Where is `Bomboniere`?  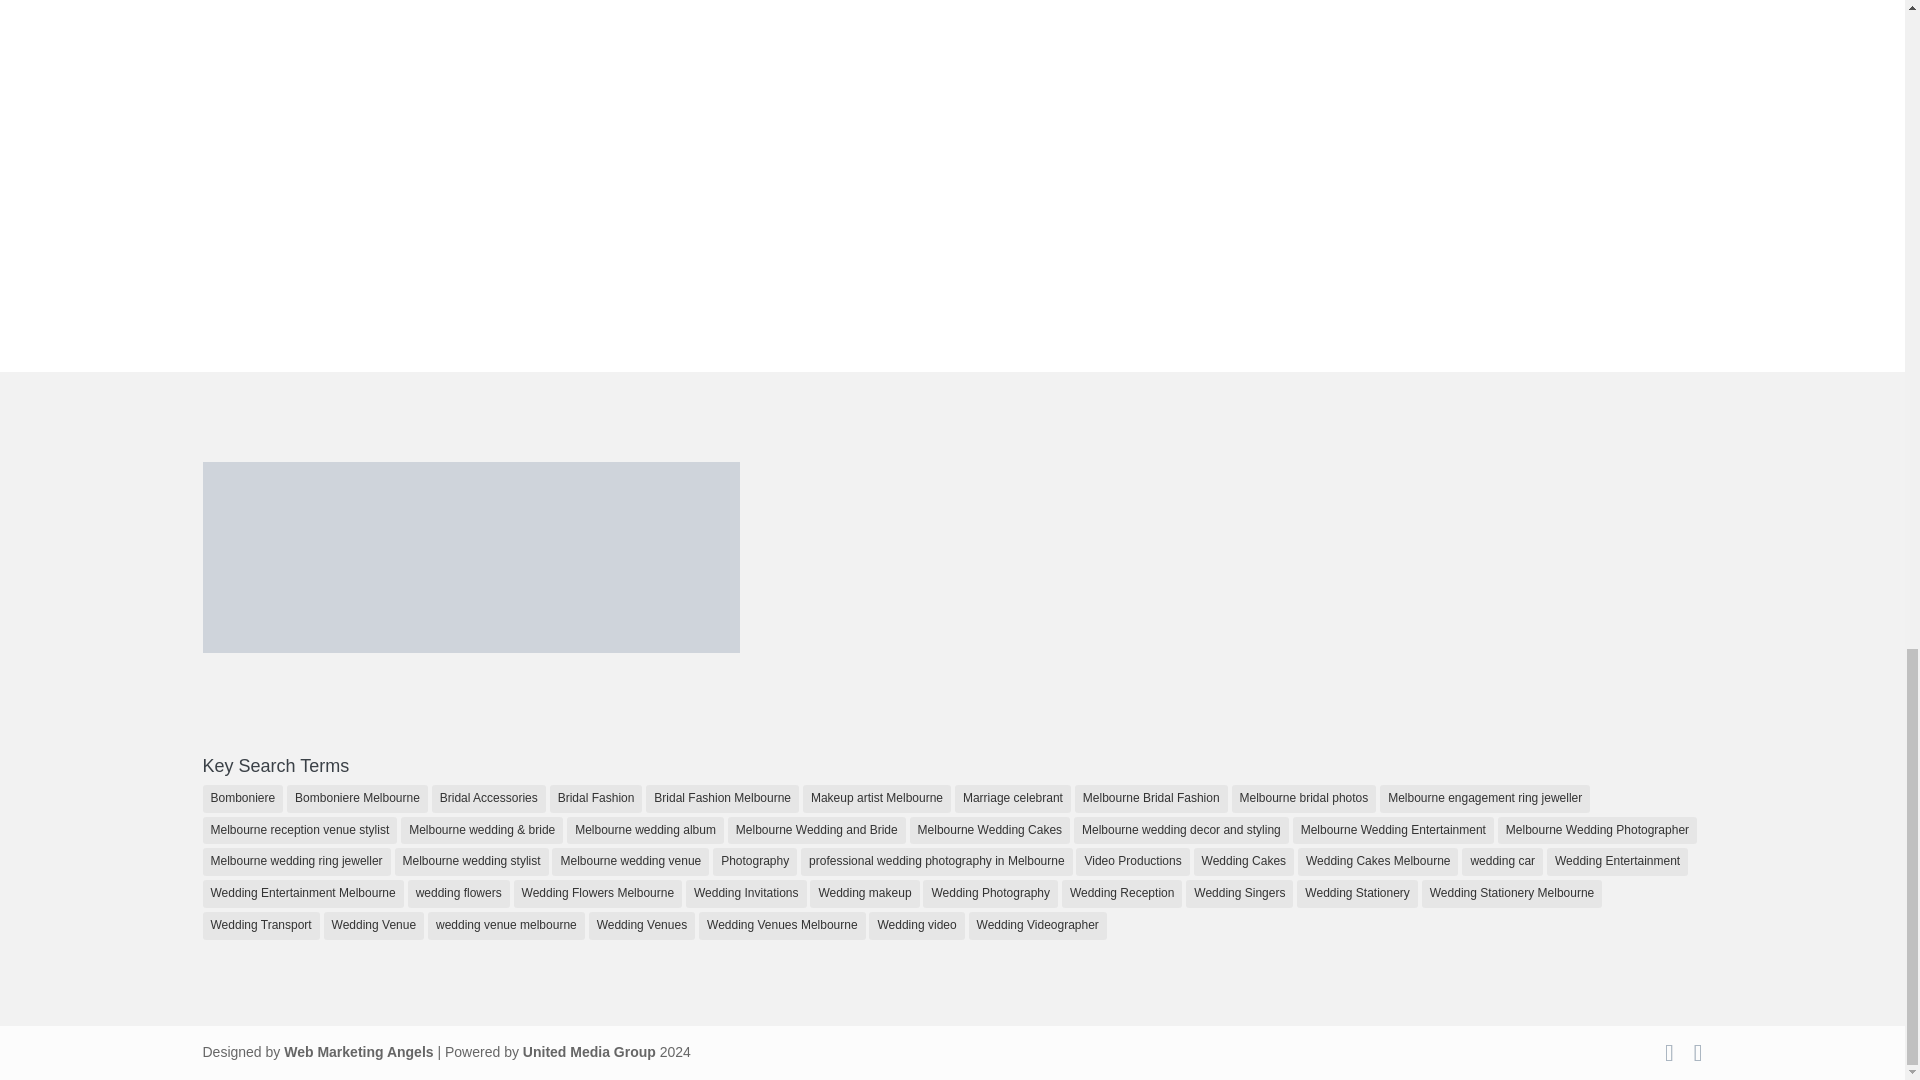 Bomboniere is located at coordinates (242, 799).